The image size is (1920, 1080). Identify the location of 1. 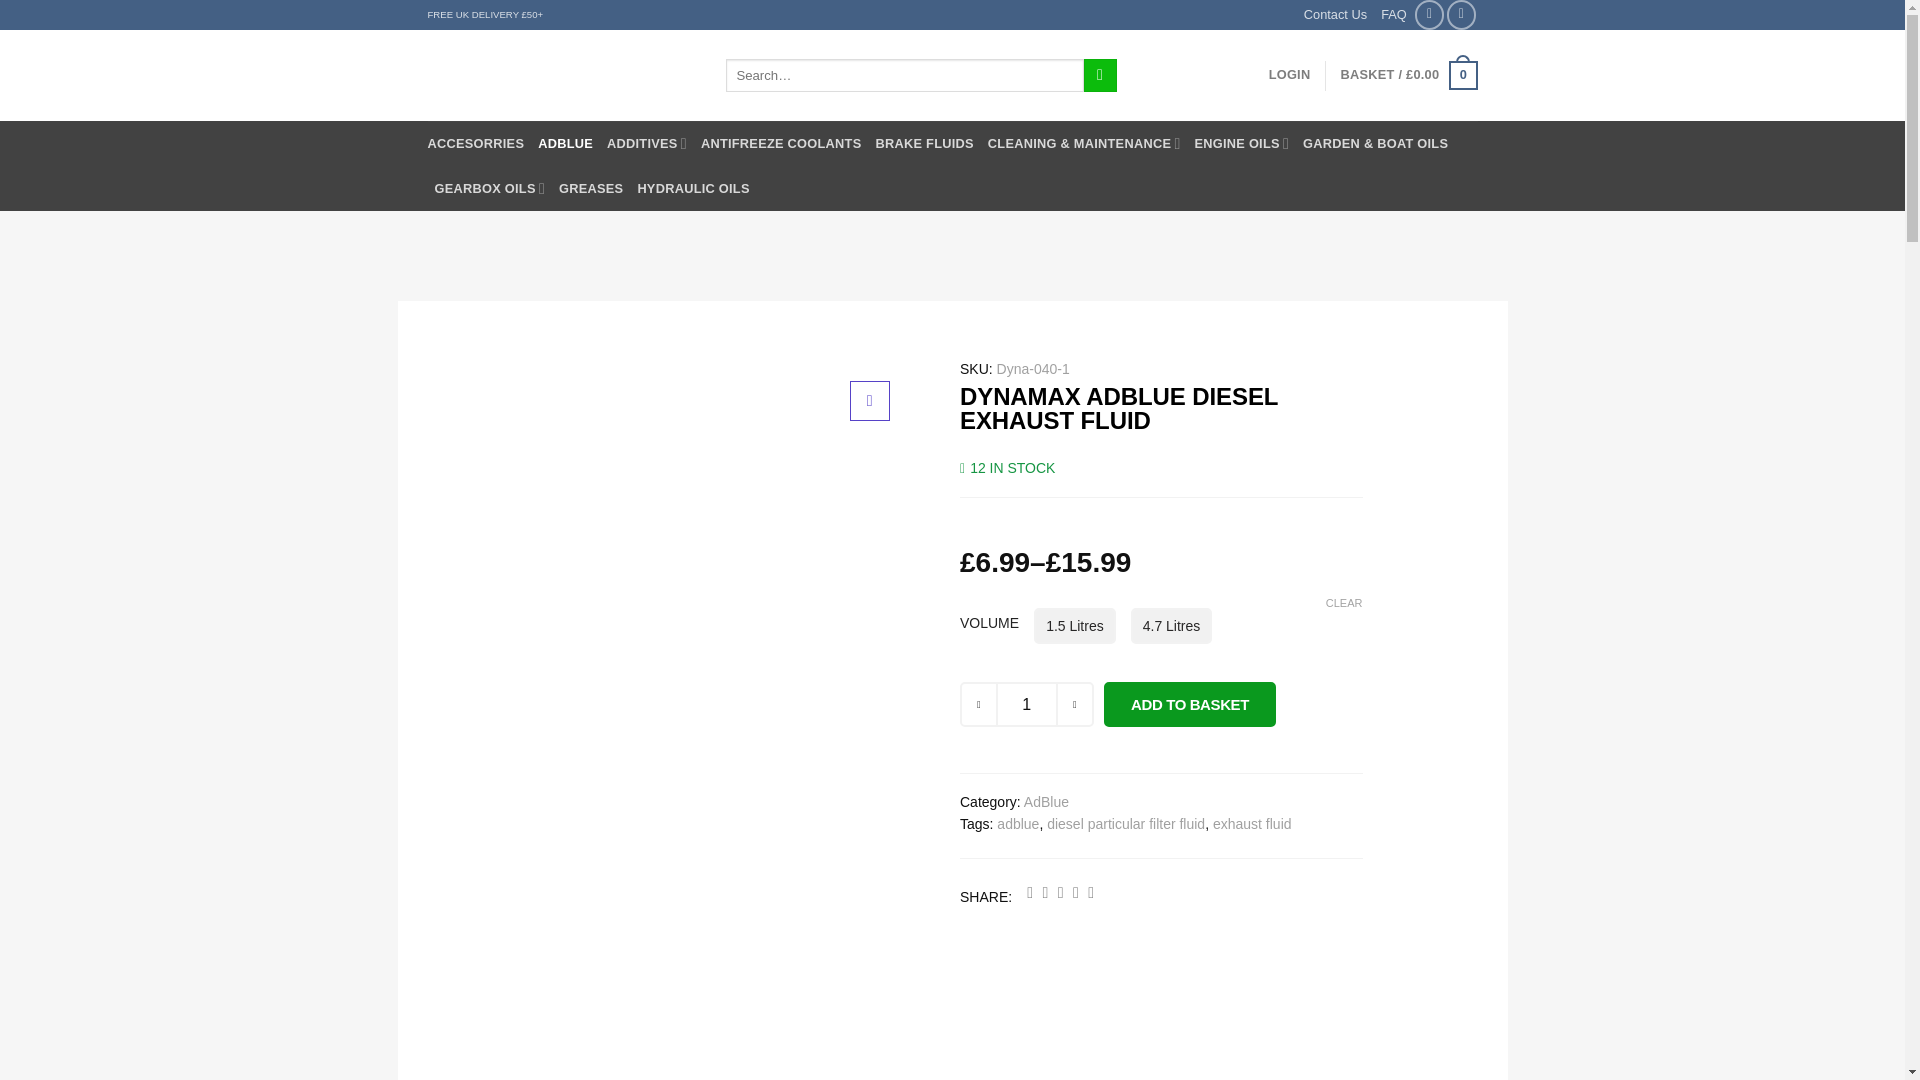
(1027, 704).